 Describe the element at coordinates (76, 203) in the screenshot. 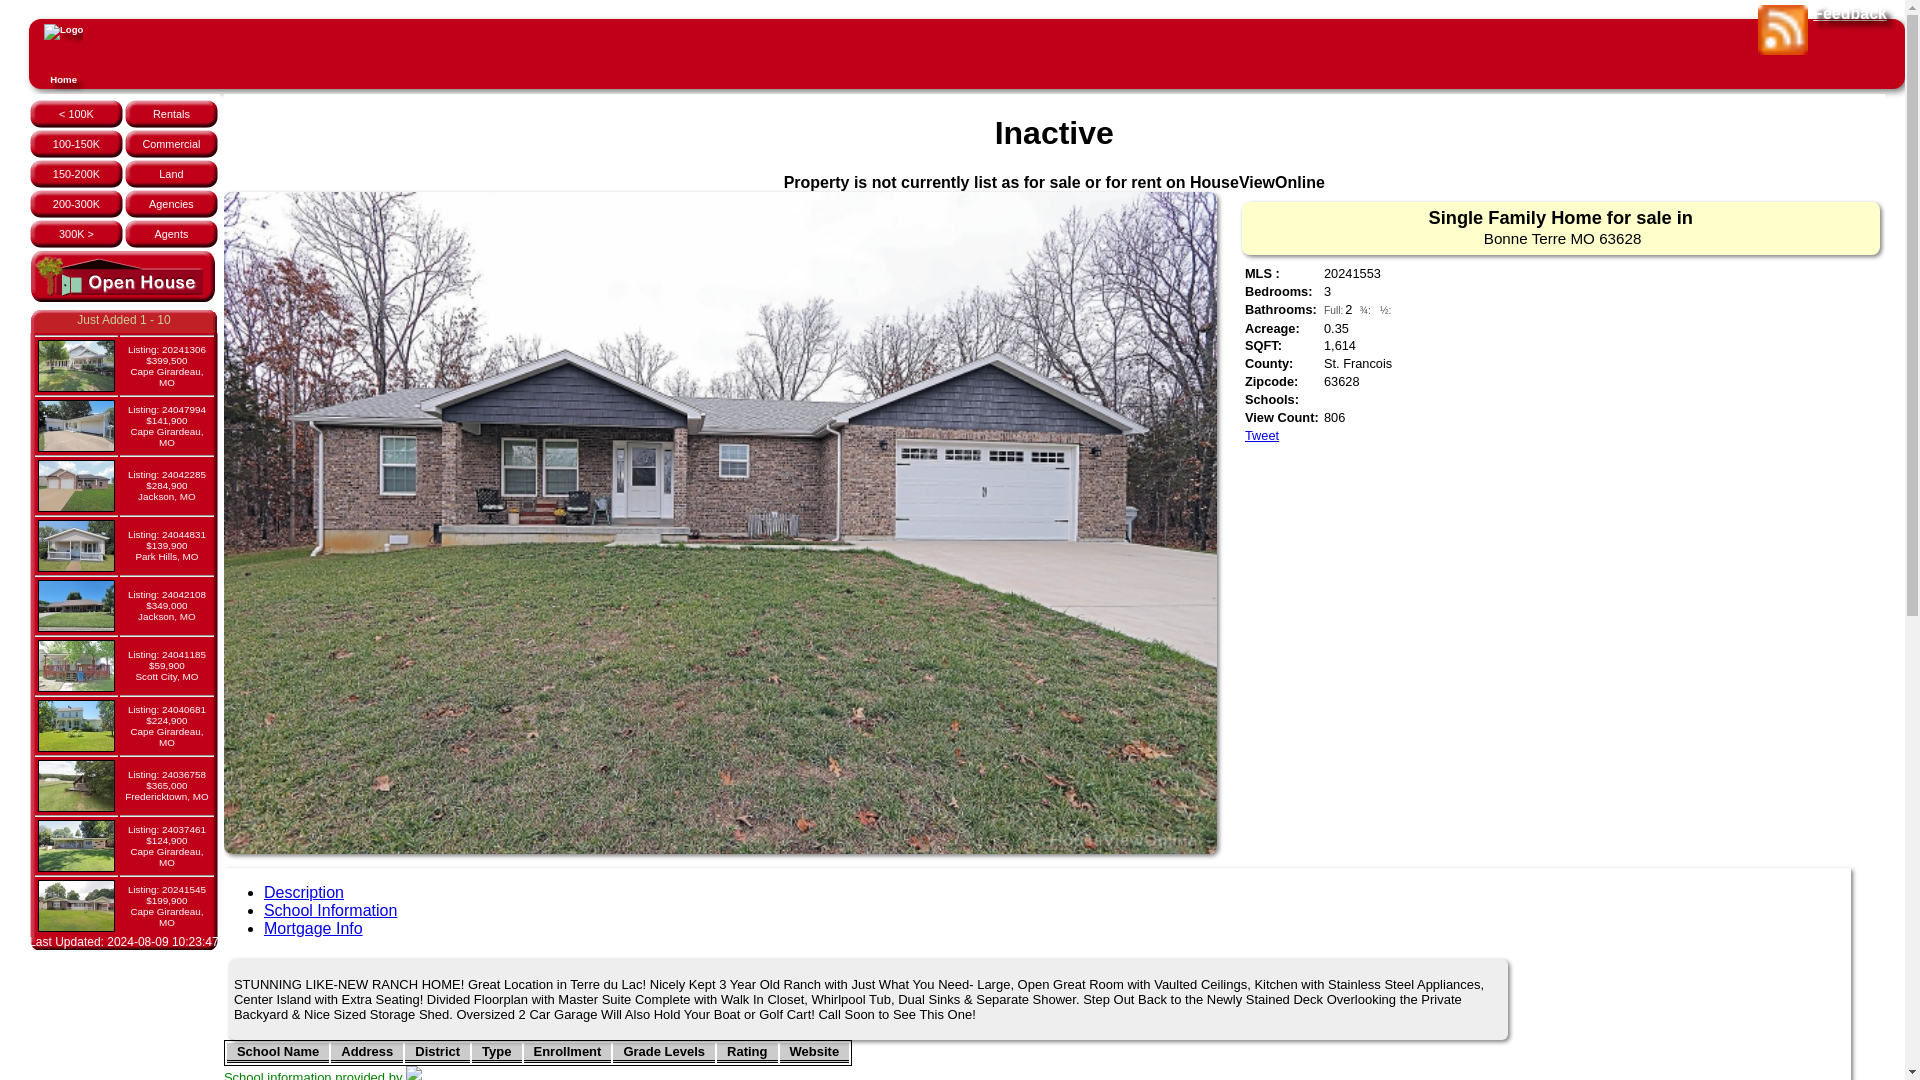

I see `200-300K` at that location.